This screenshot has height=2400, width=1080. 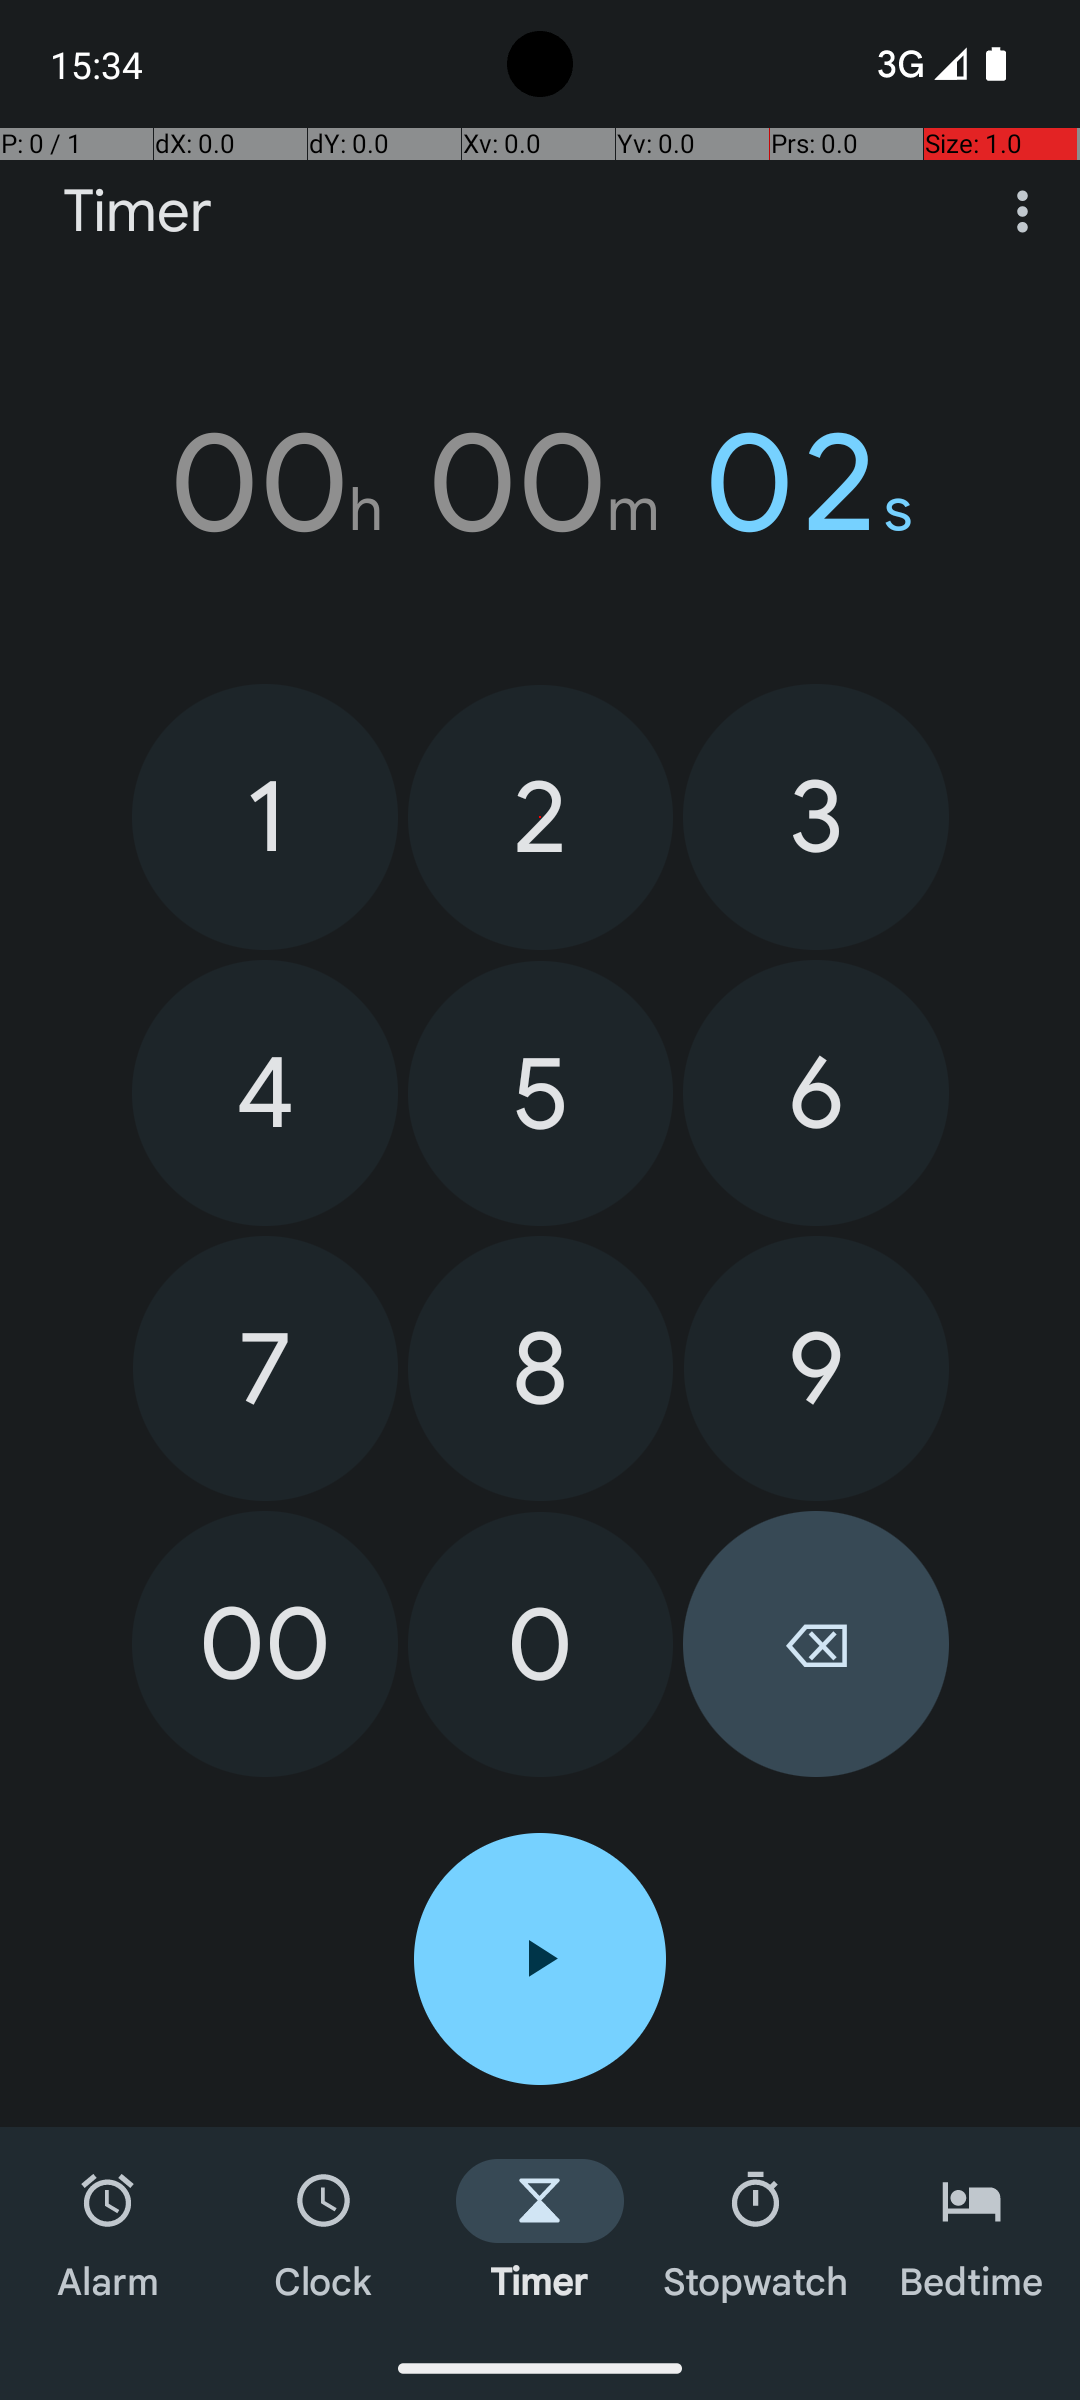 I want to click on 00h 00m 02s, so click(x=540, y=483).